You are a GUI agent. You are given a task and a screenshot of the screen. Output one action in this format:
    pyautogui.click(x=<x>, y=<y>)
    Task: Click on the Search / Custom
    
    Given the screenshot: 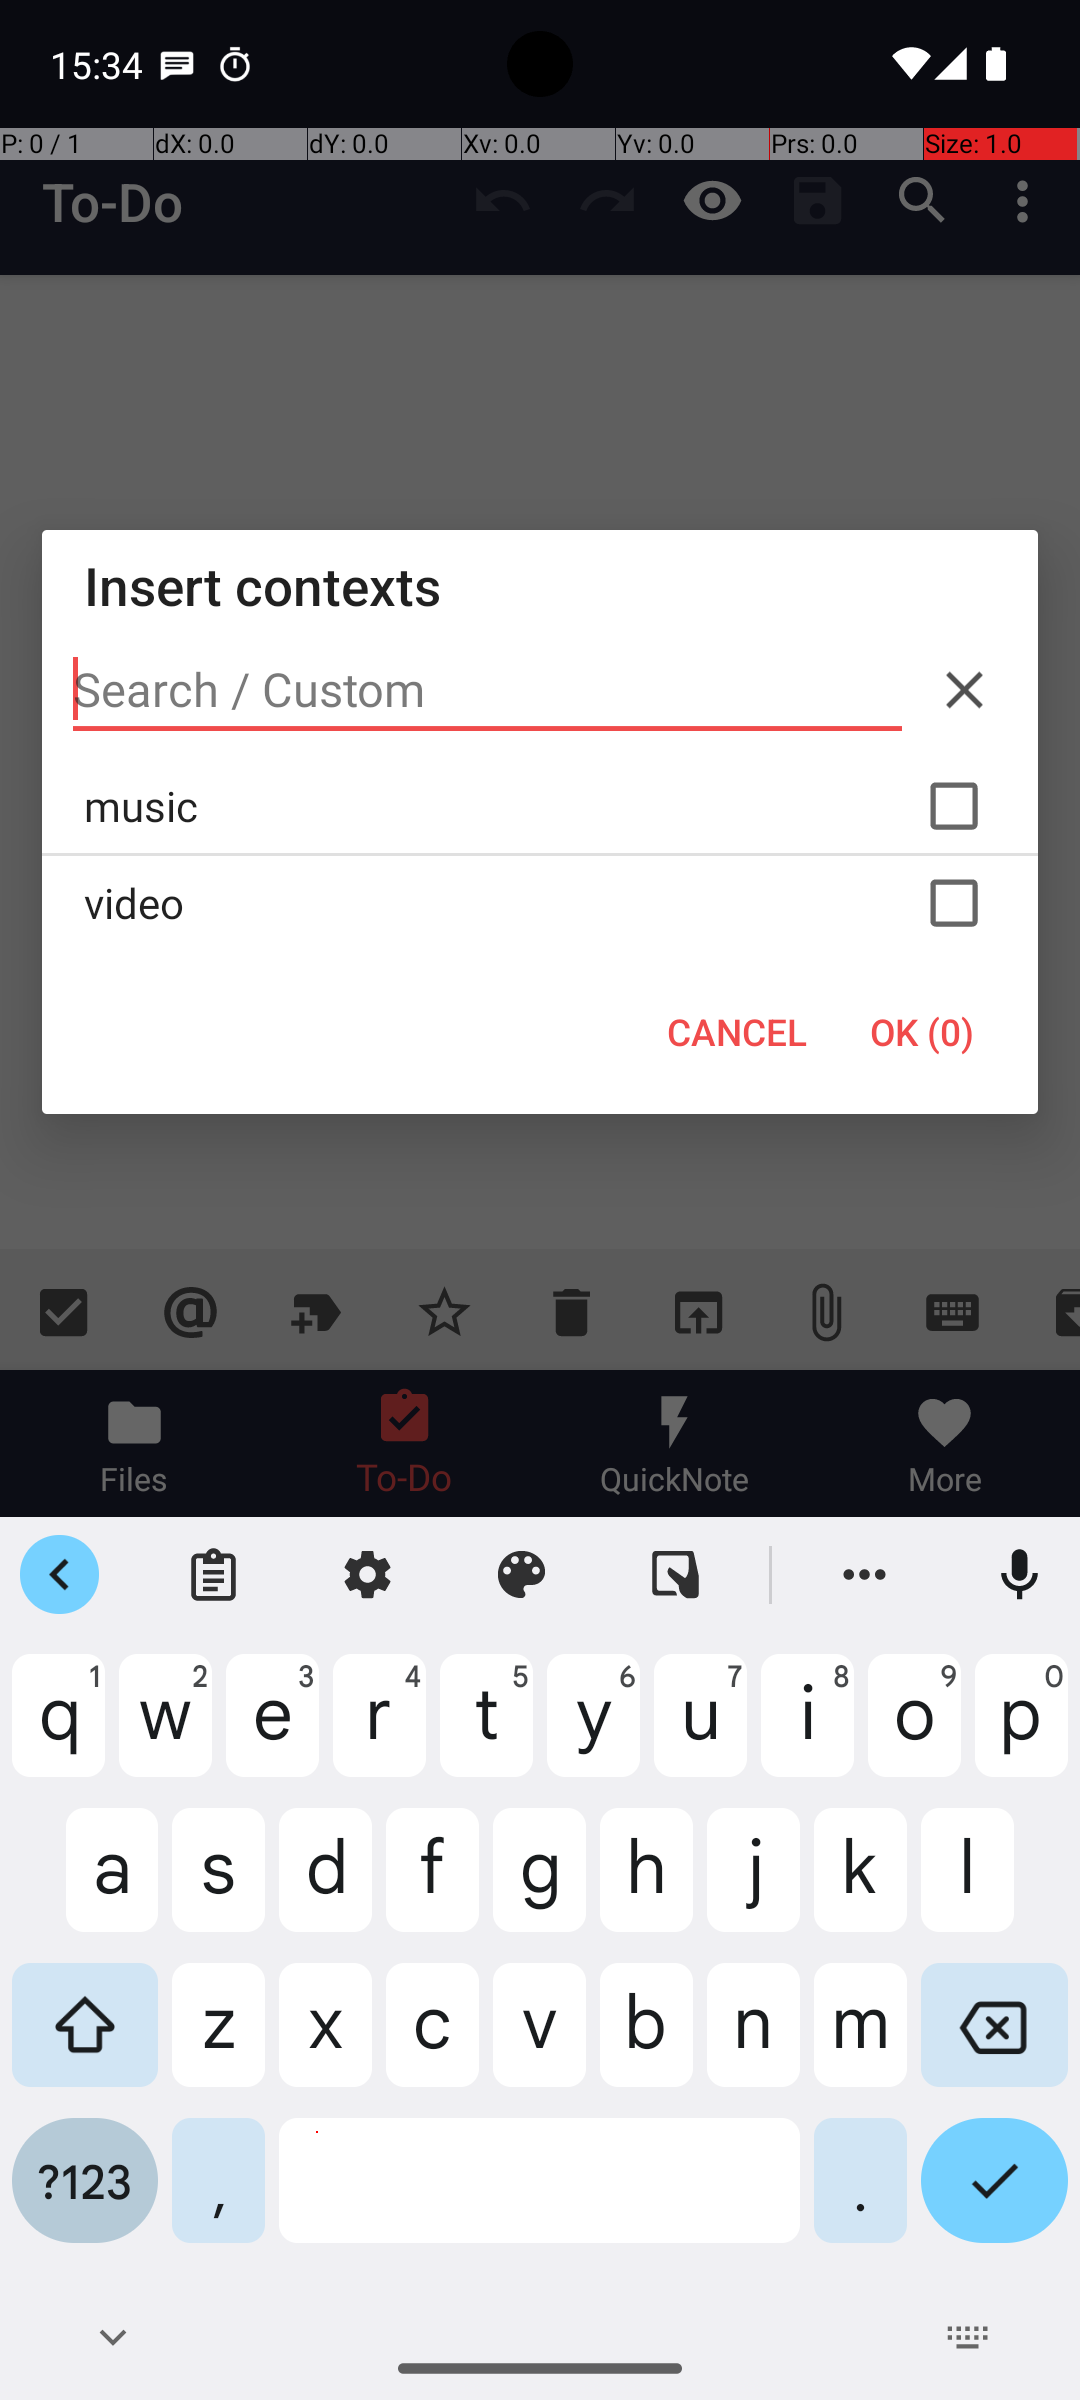 What is the action you would take?
    pyautogui.click(x=488, y=690)
    